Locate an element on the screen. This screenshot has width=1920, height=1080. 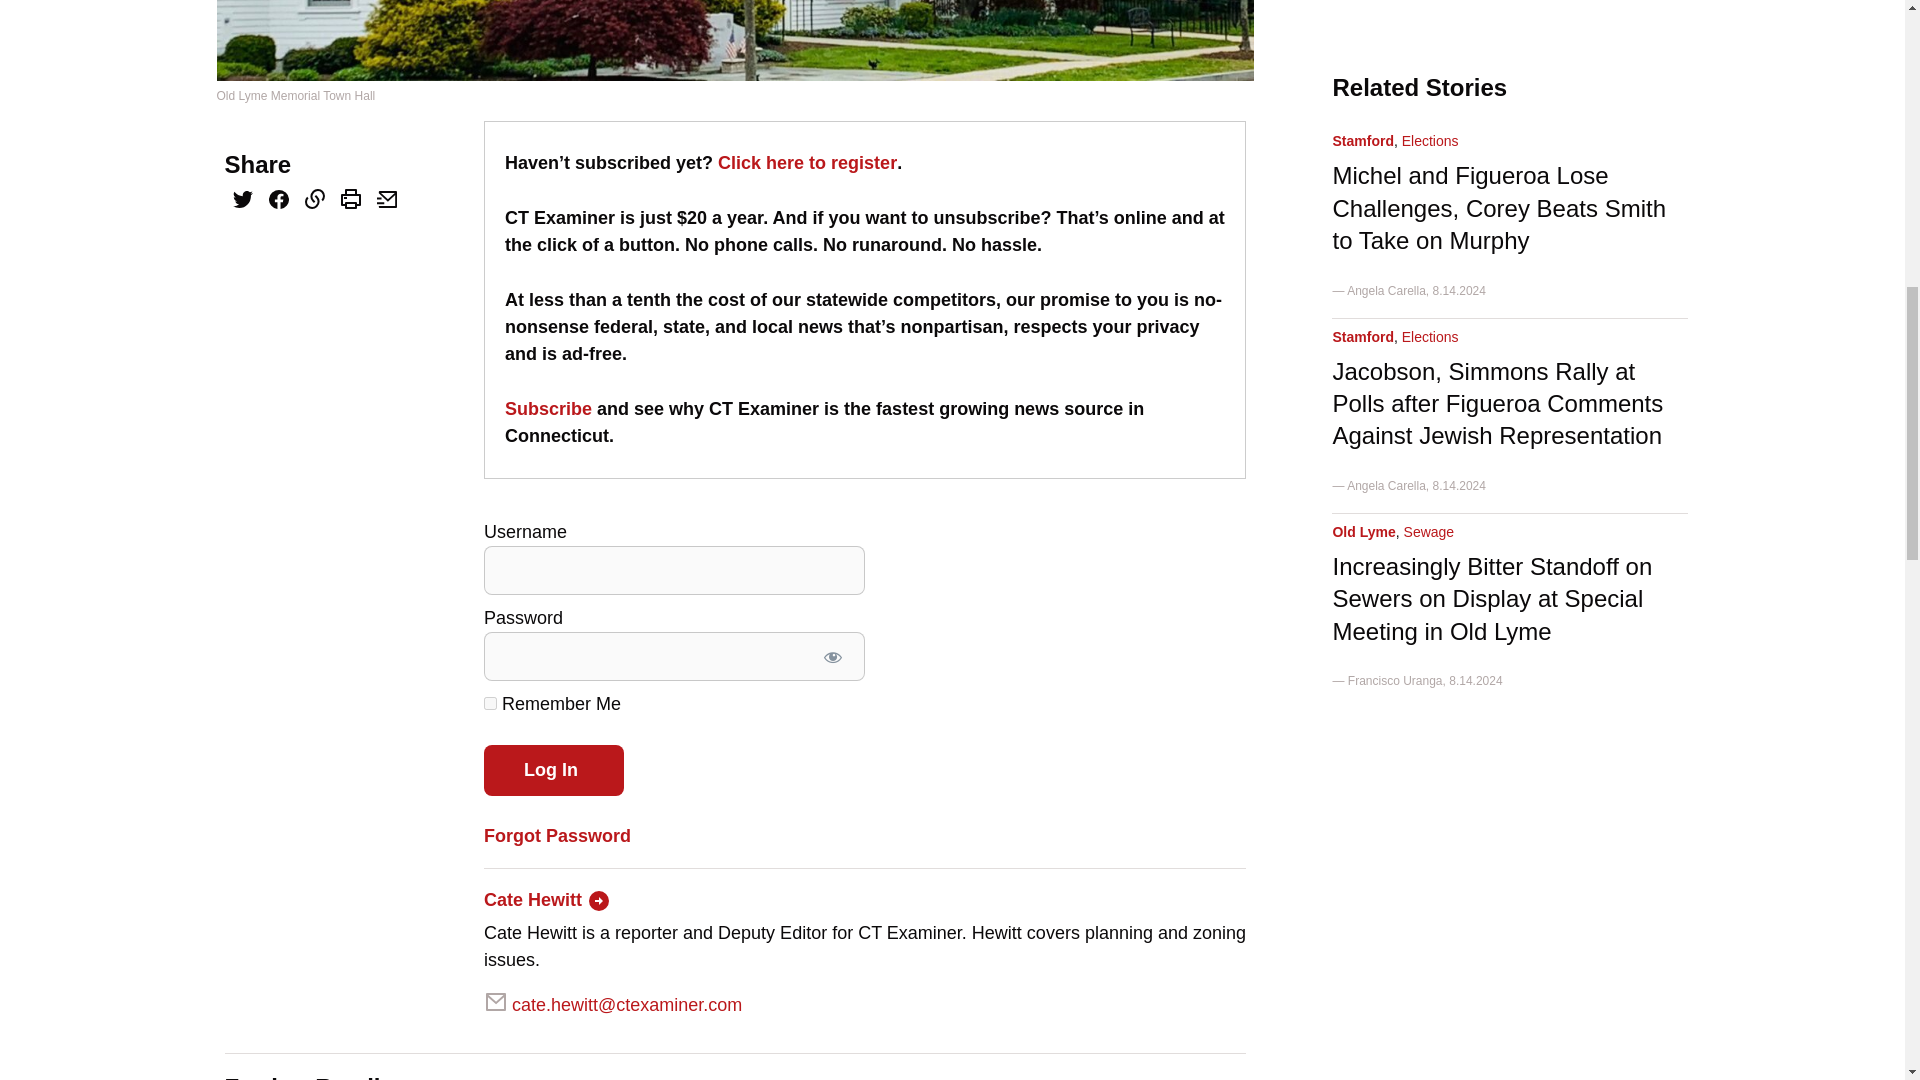
Subscribe is located at coordinates (548, 408).